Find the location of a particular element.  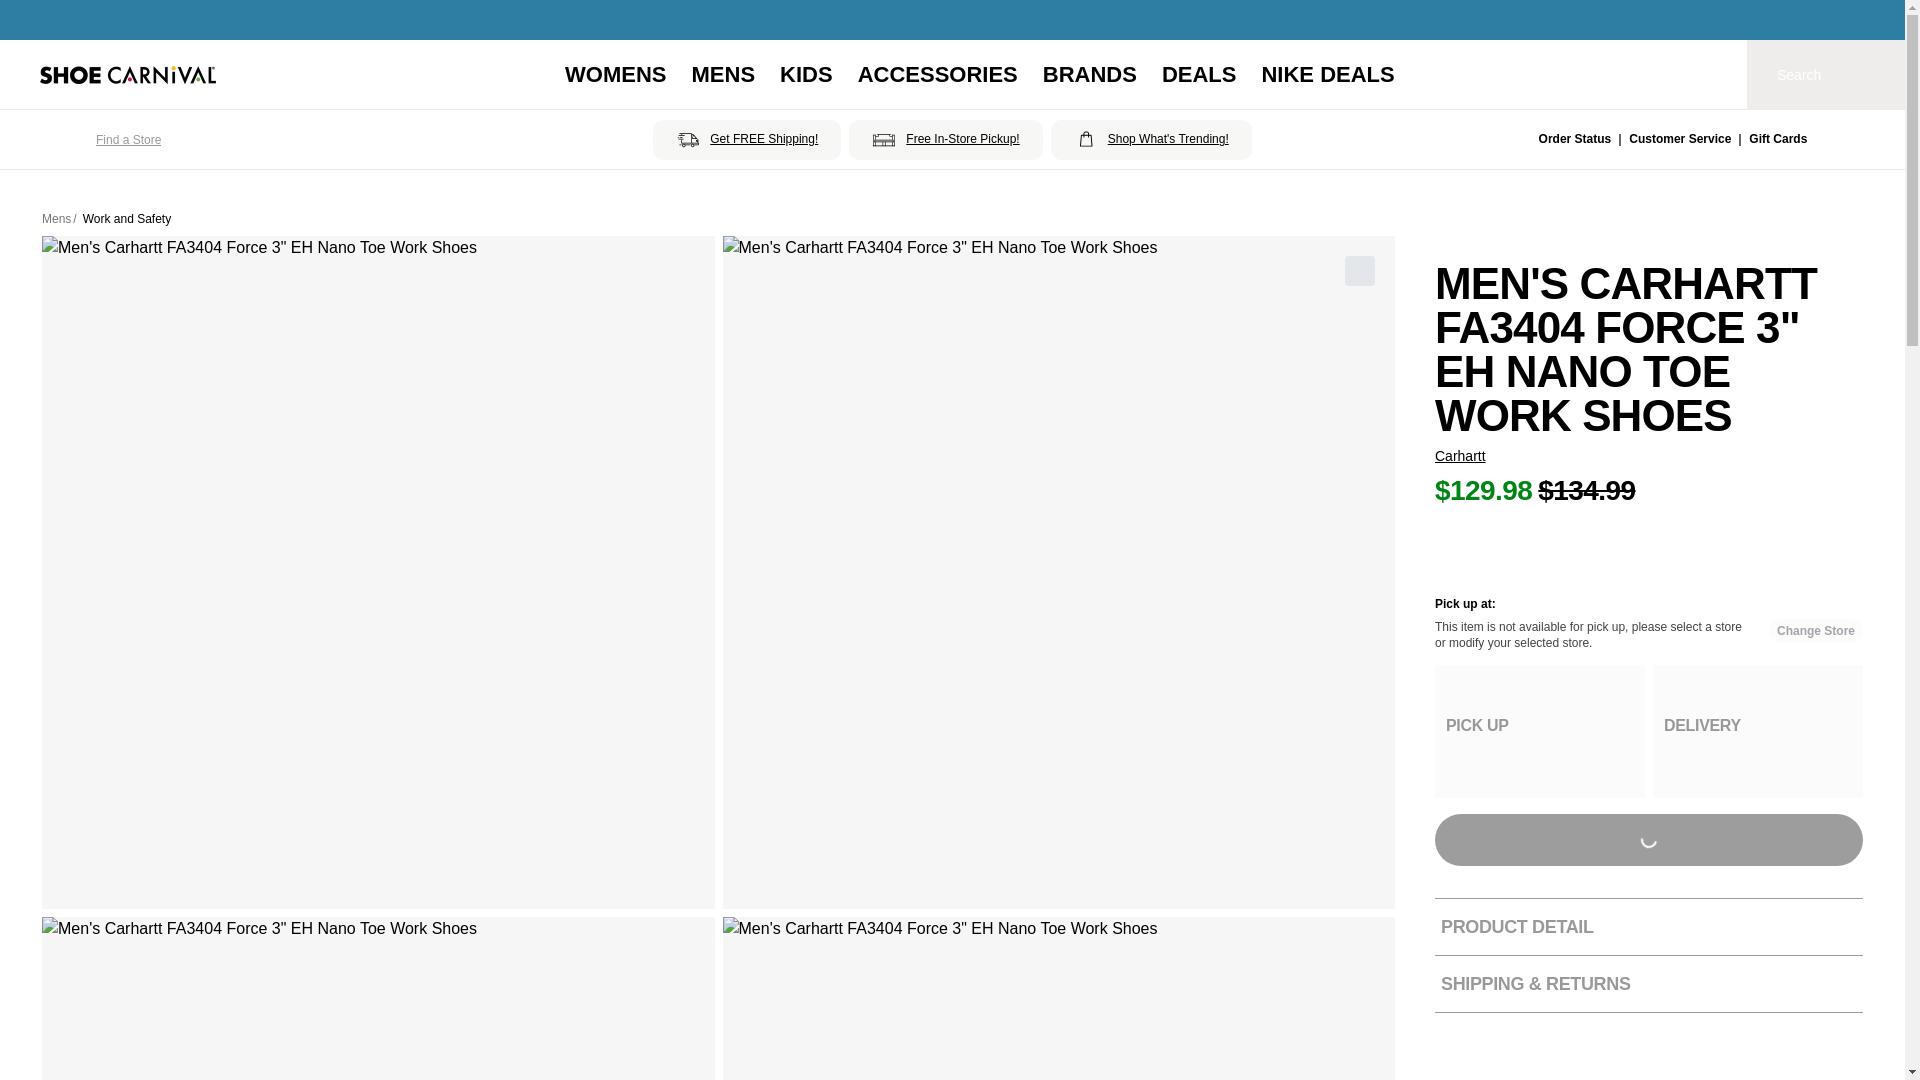

Order Status is located at coordinates (1576, 140).